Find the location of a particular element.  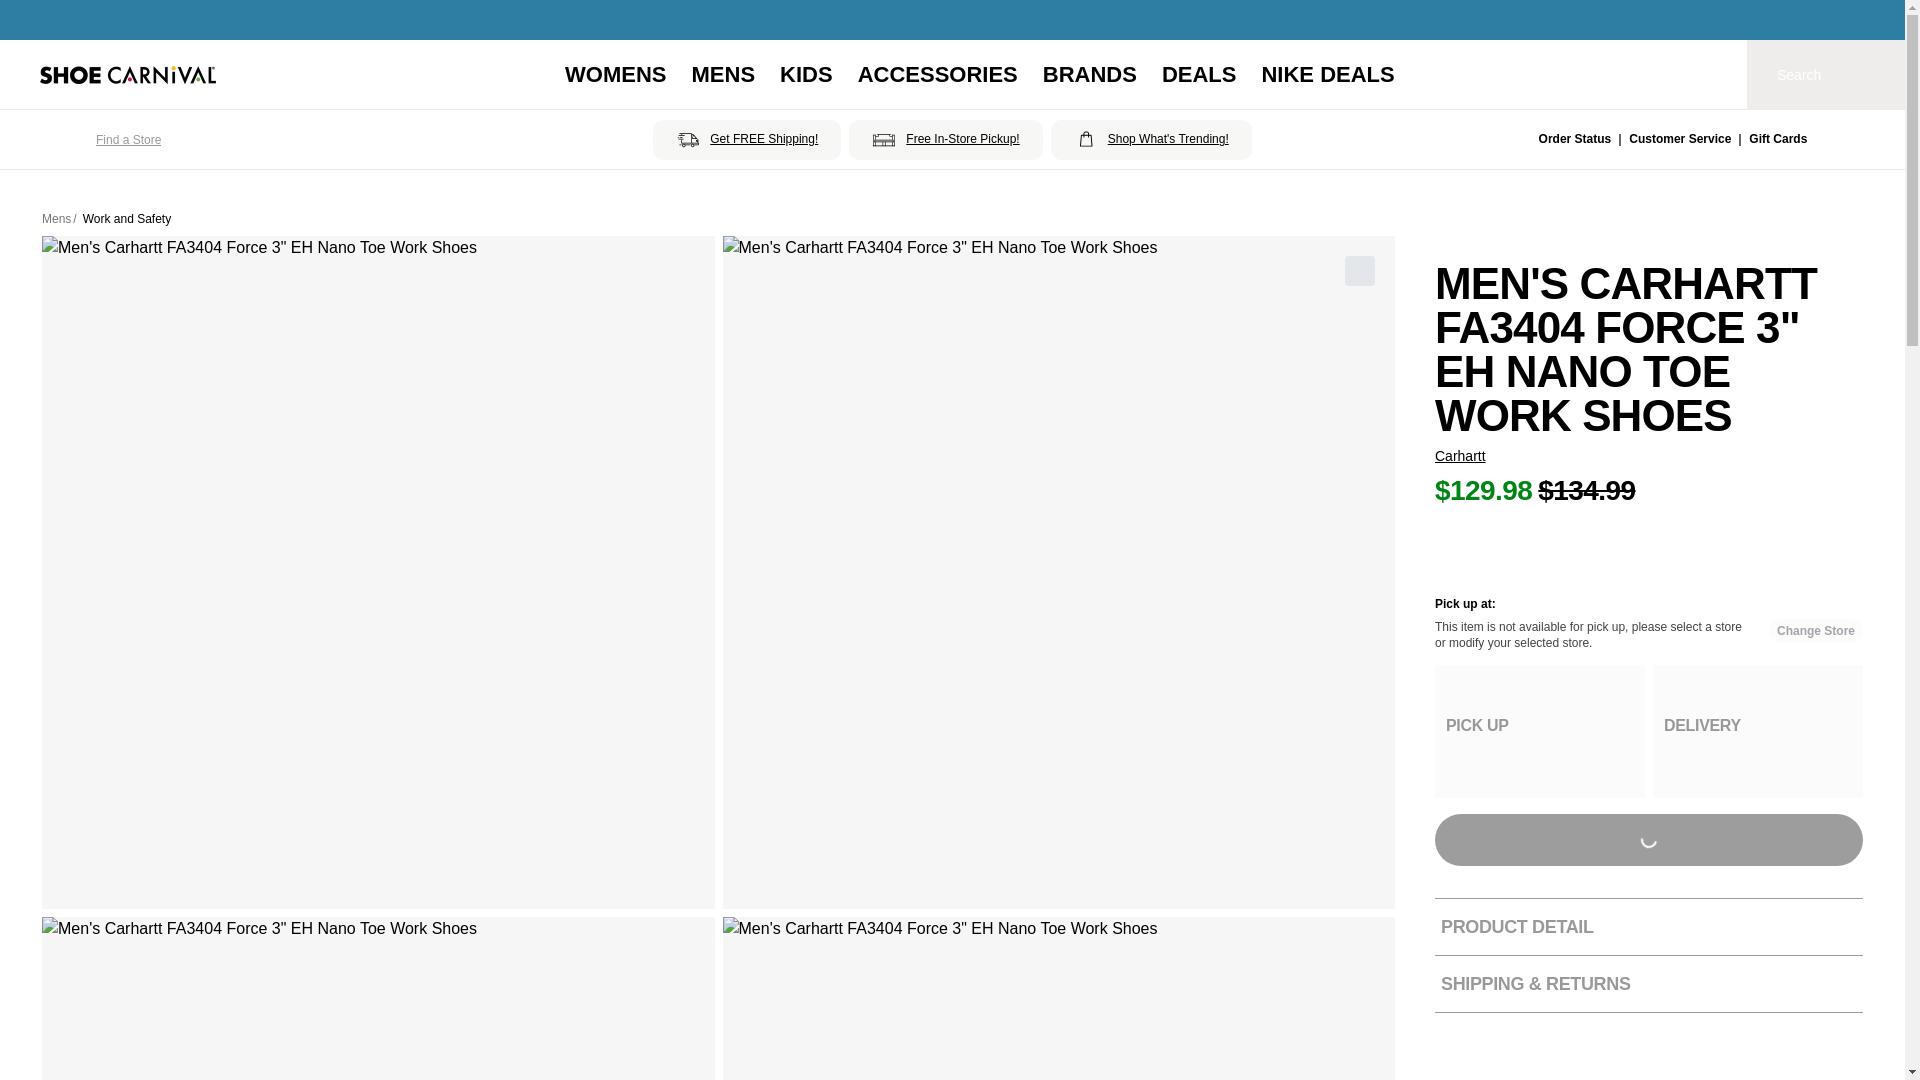

Order Status is located at coordinates (1576, 140).